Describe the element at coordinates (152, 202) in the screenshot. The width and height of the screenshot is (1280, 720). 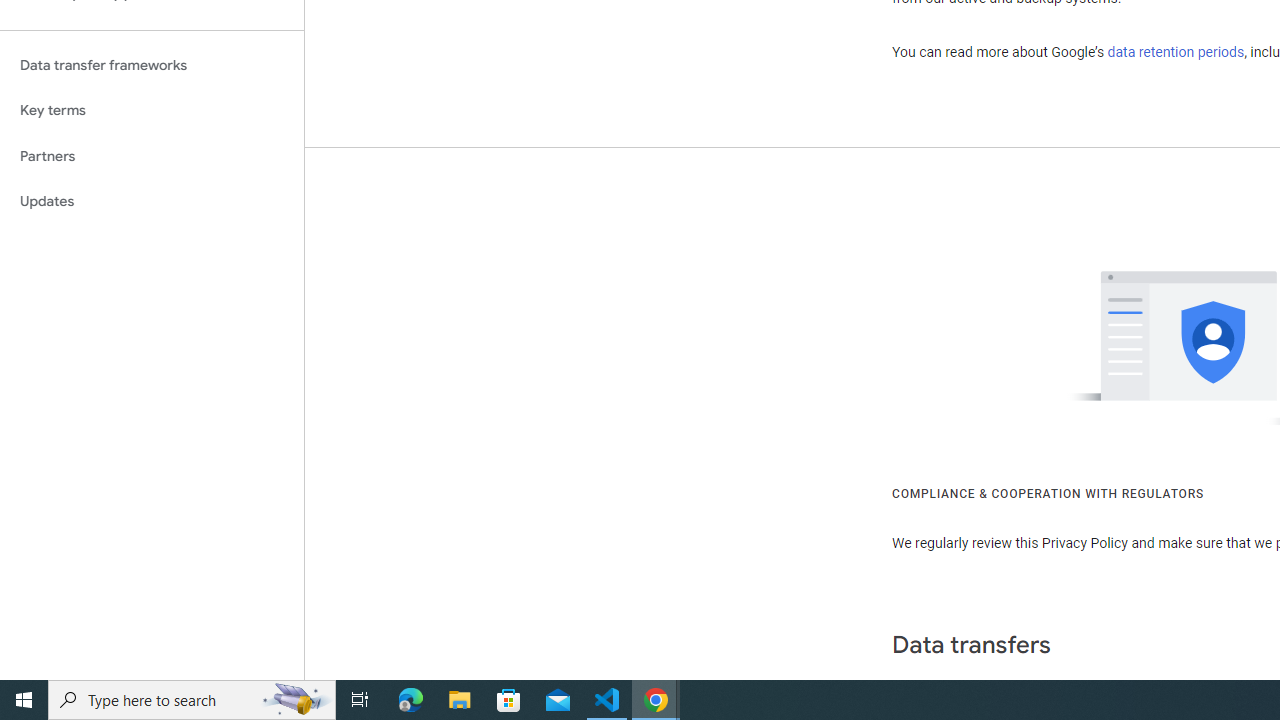
I see `Updates` at that location.